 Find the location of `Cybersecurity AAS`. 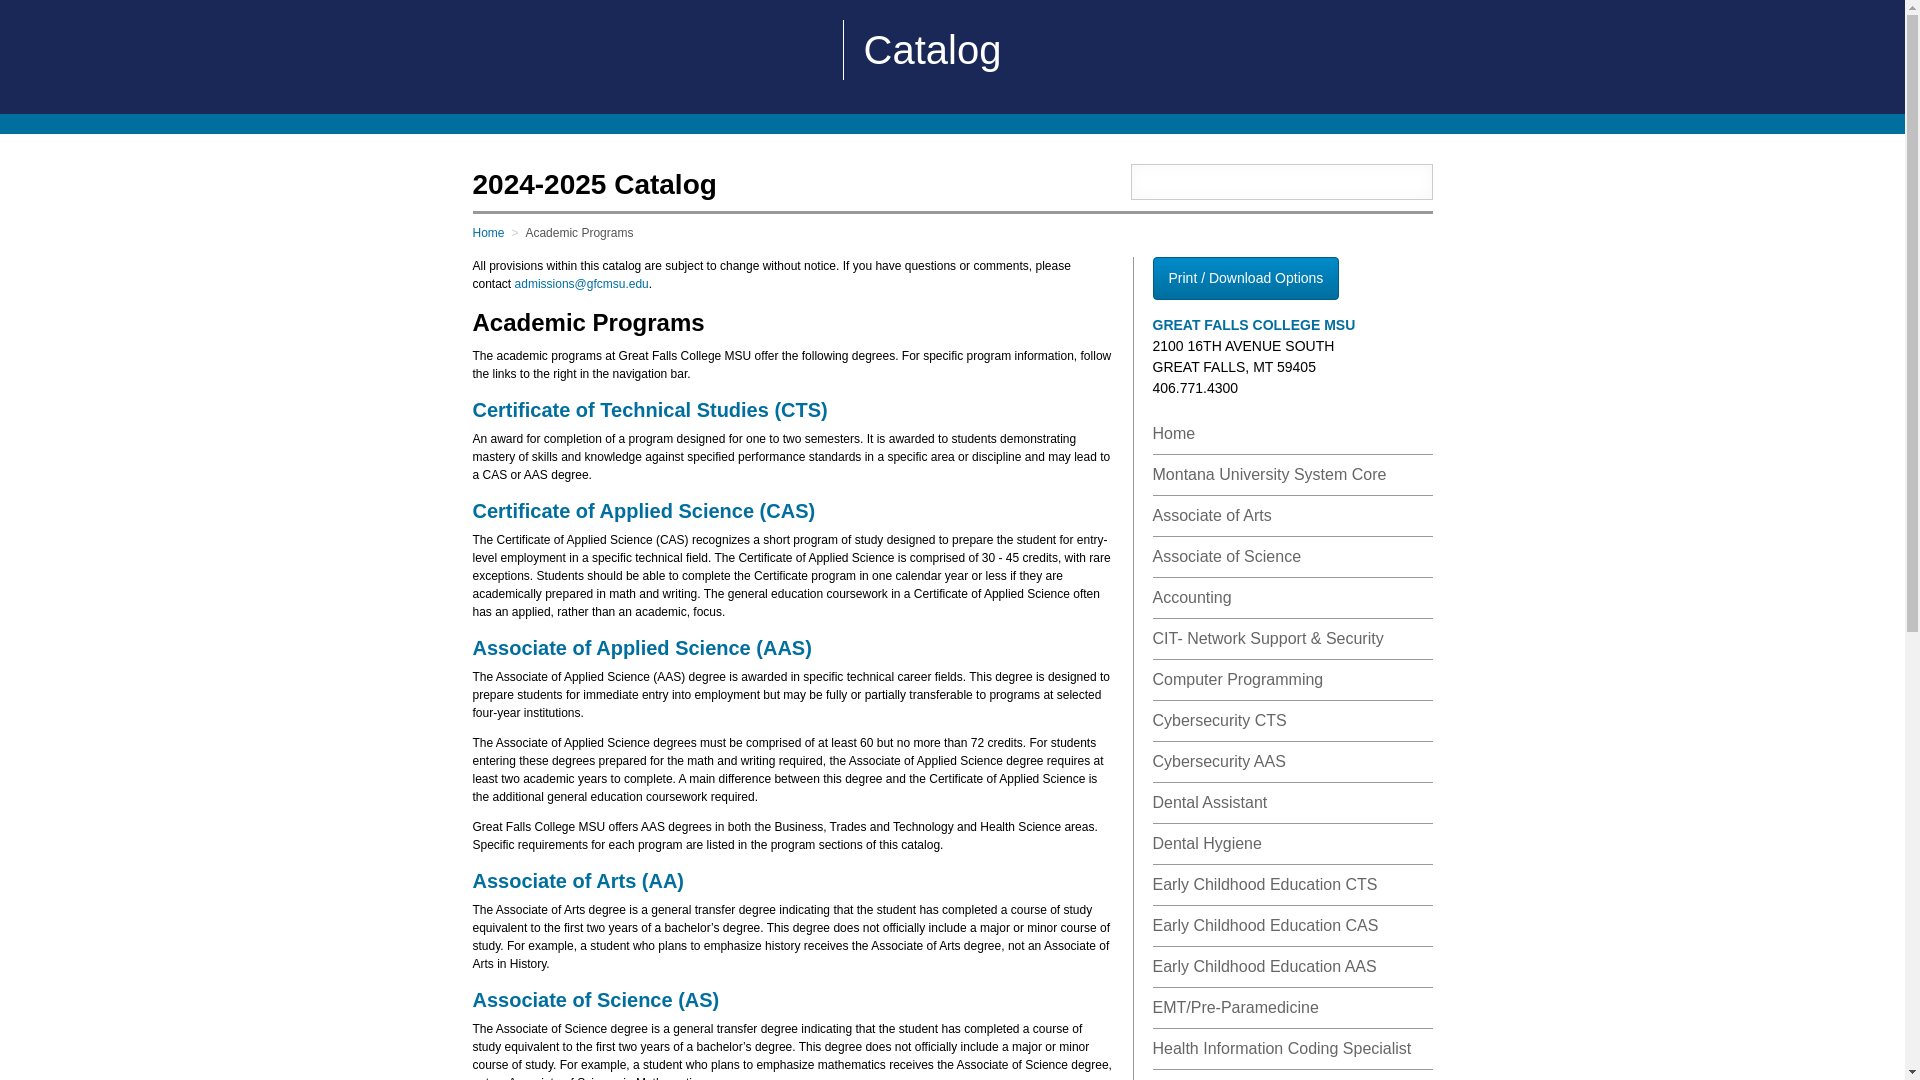

Cybersecurity AAS is located at coordinates (1218, 761).